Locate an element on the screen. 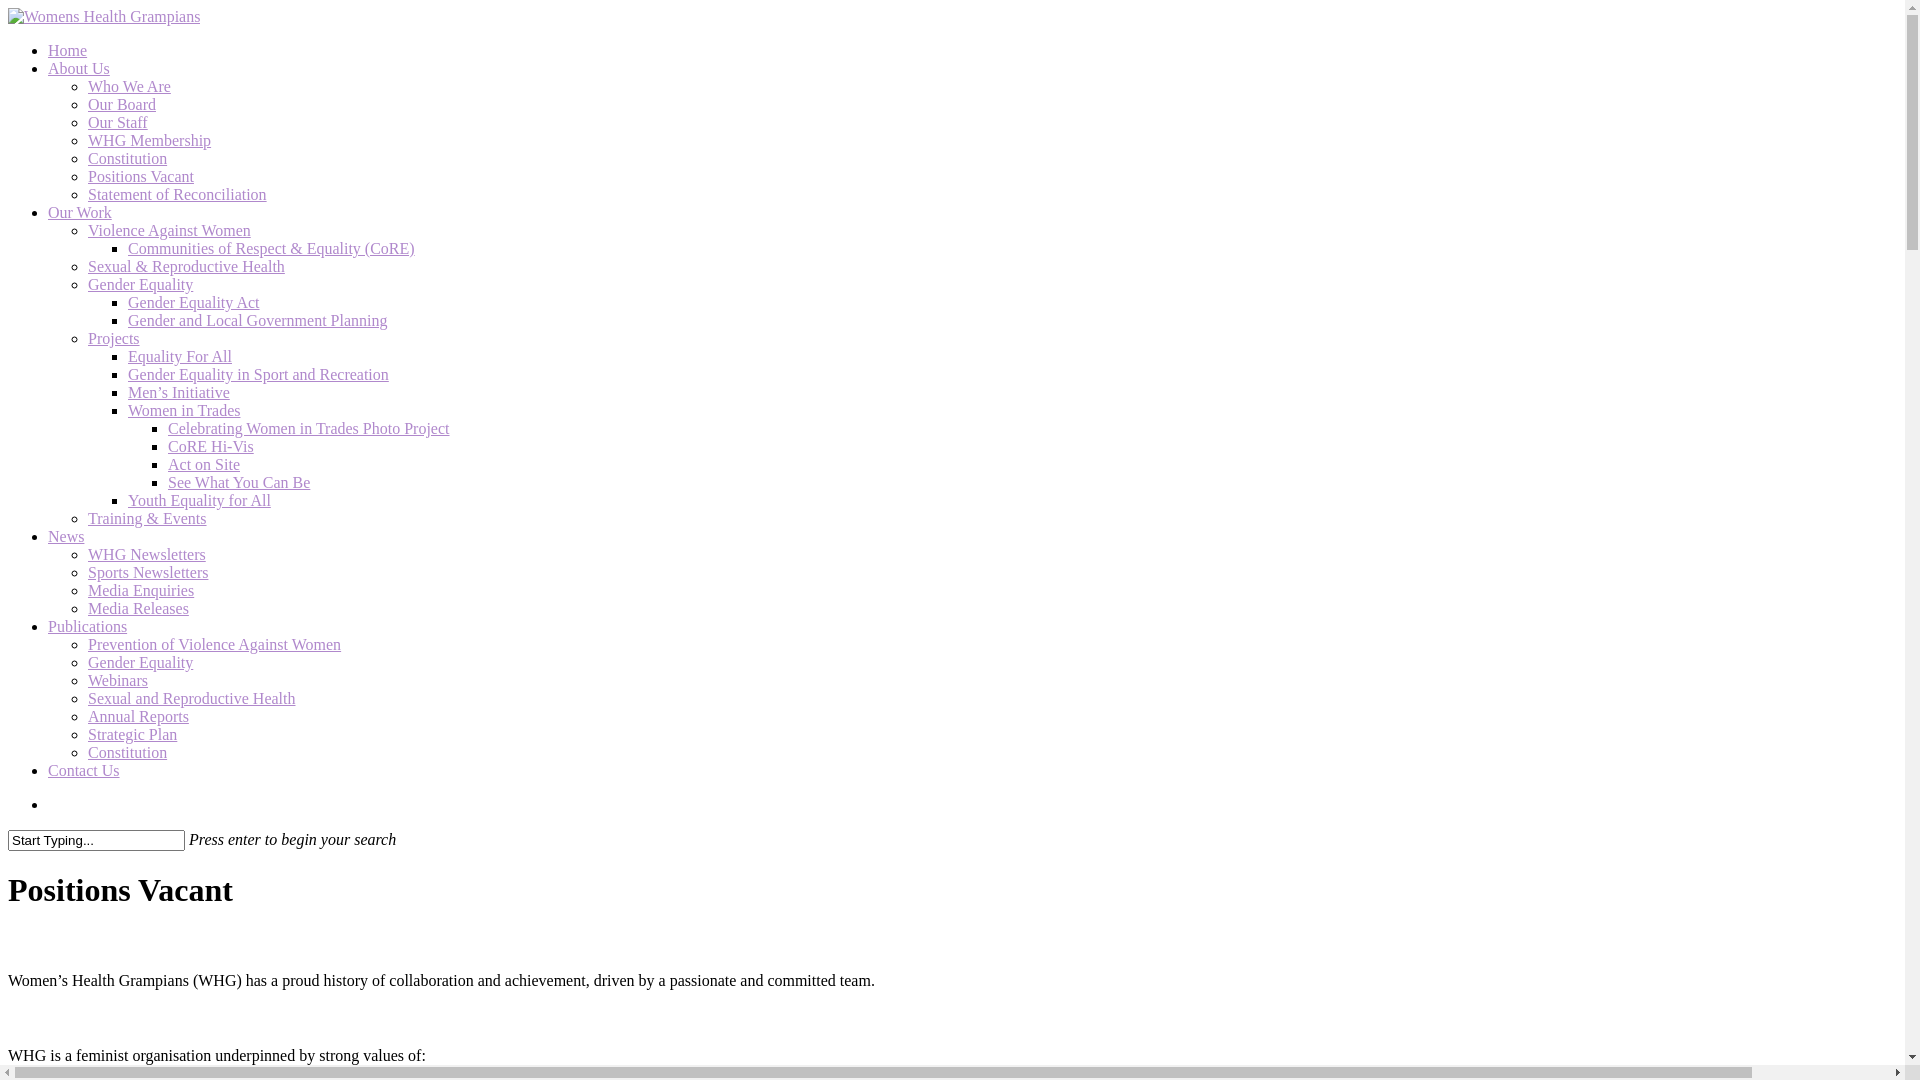  Sexual & Reproductive Health is located at coordinates (186, 266).